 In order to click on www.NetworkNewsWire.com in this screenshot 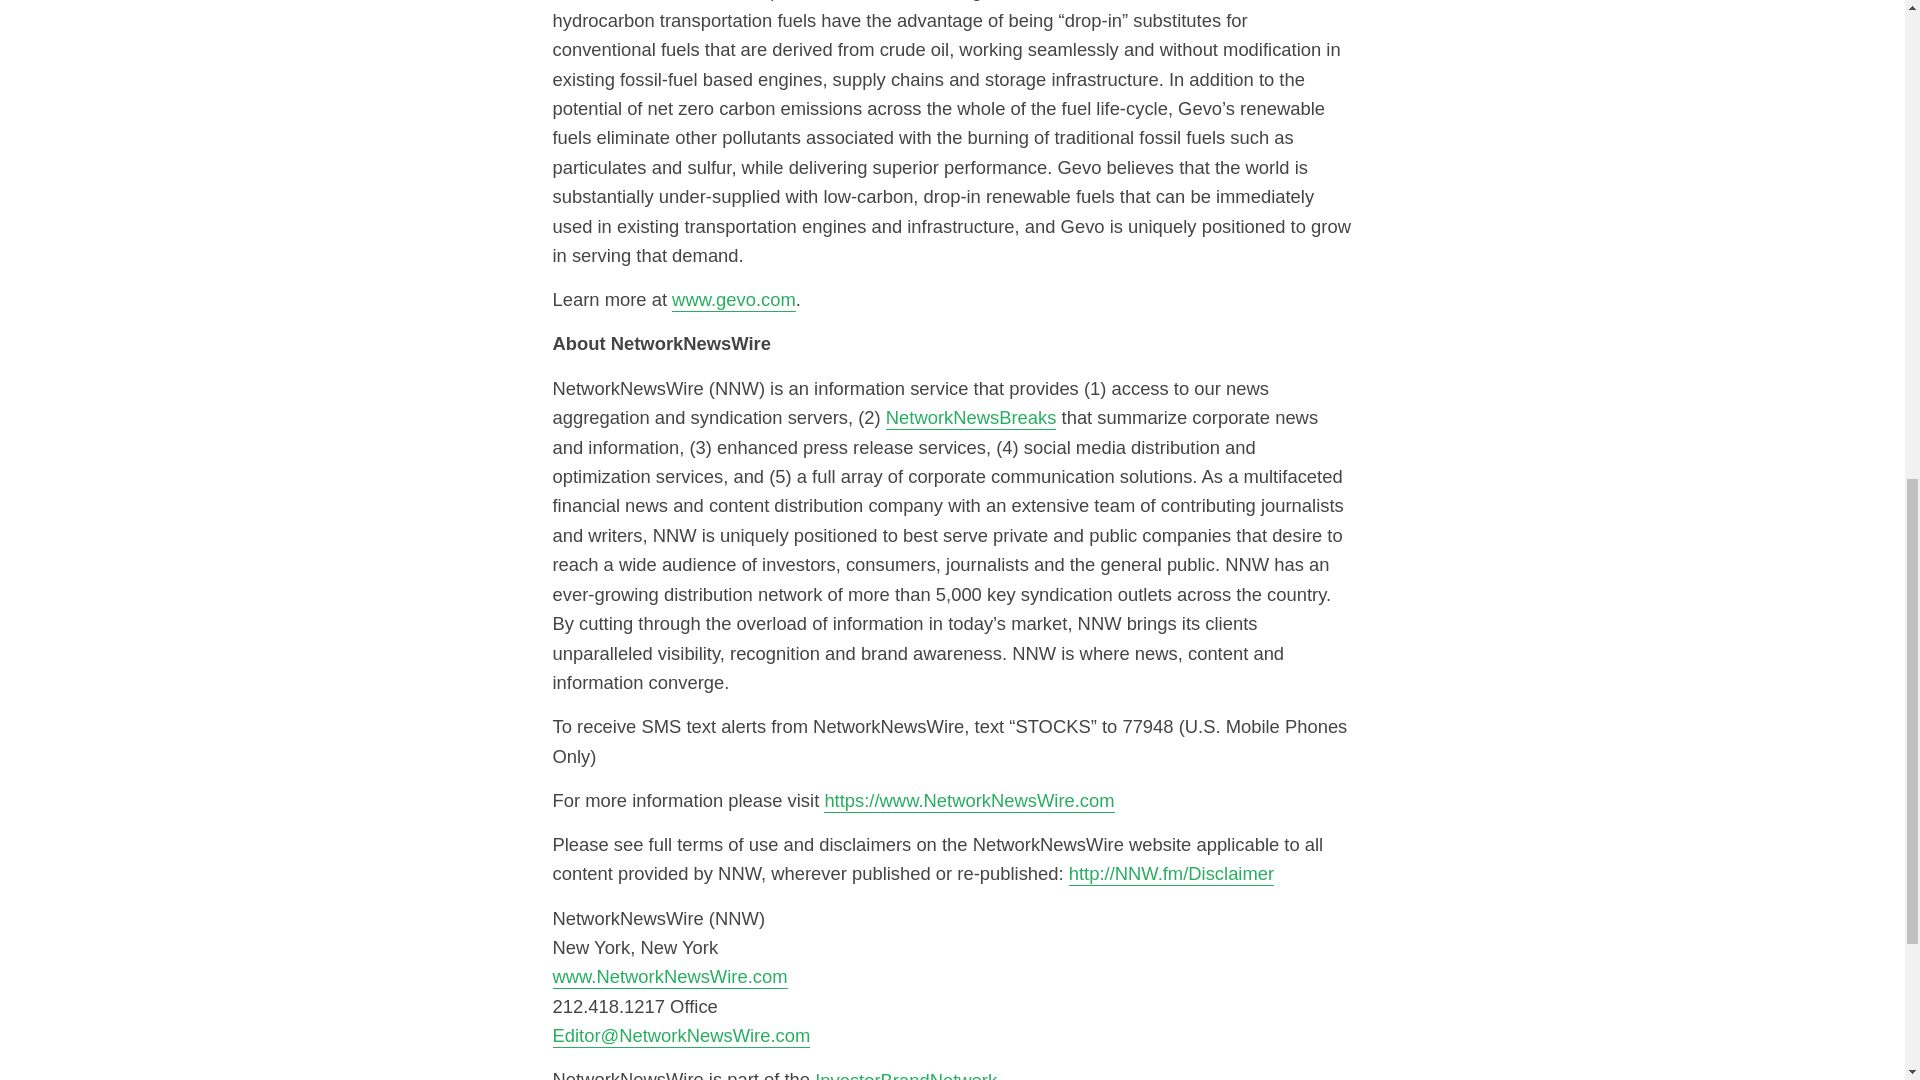, I will do `click(670, 976)`.